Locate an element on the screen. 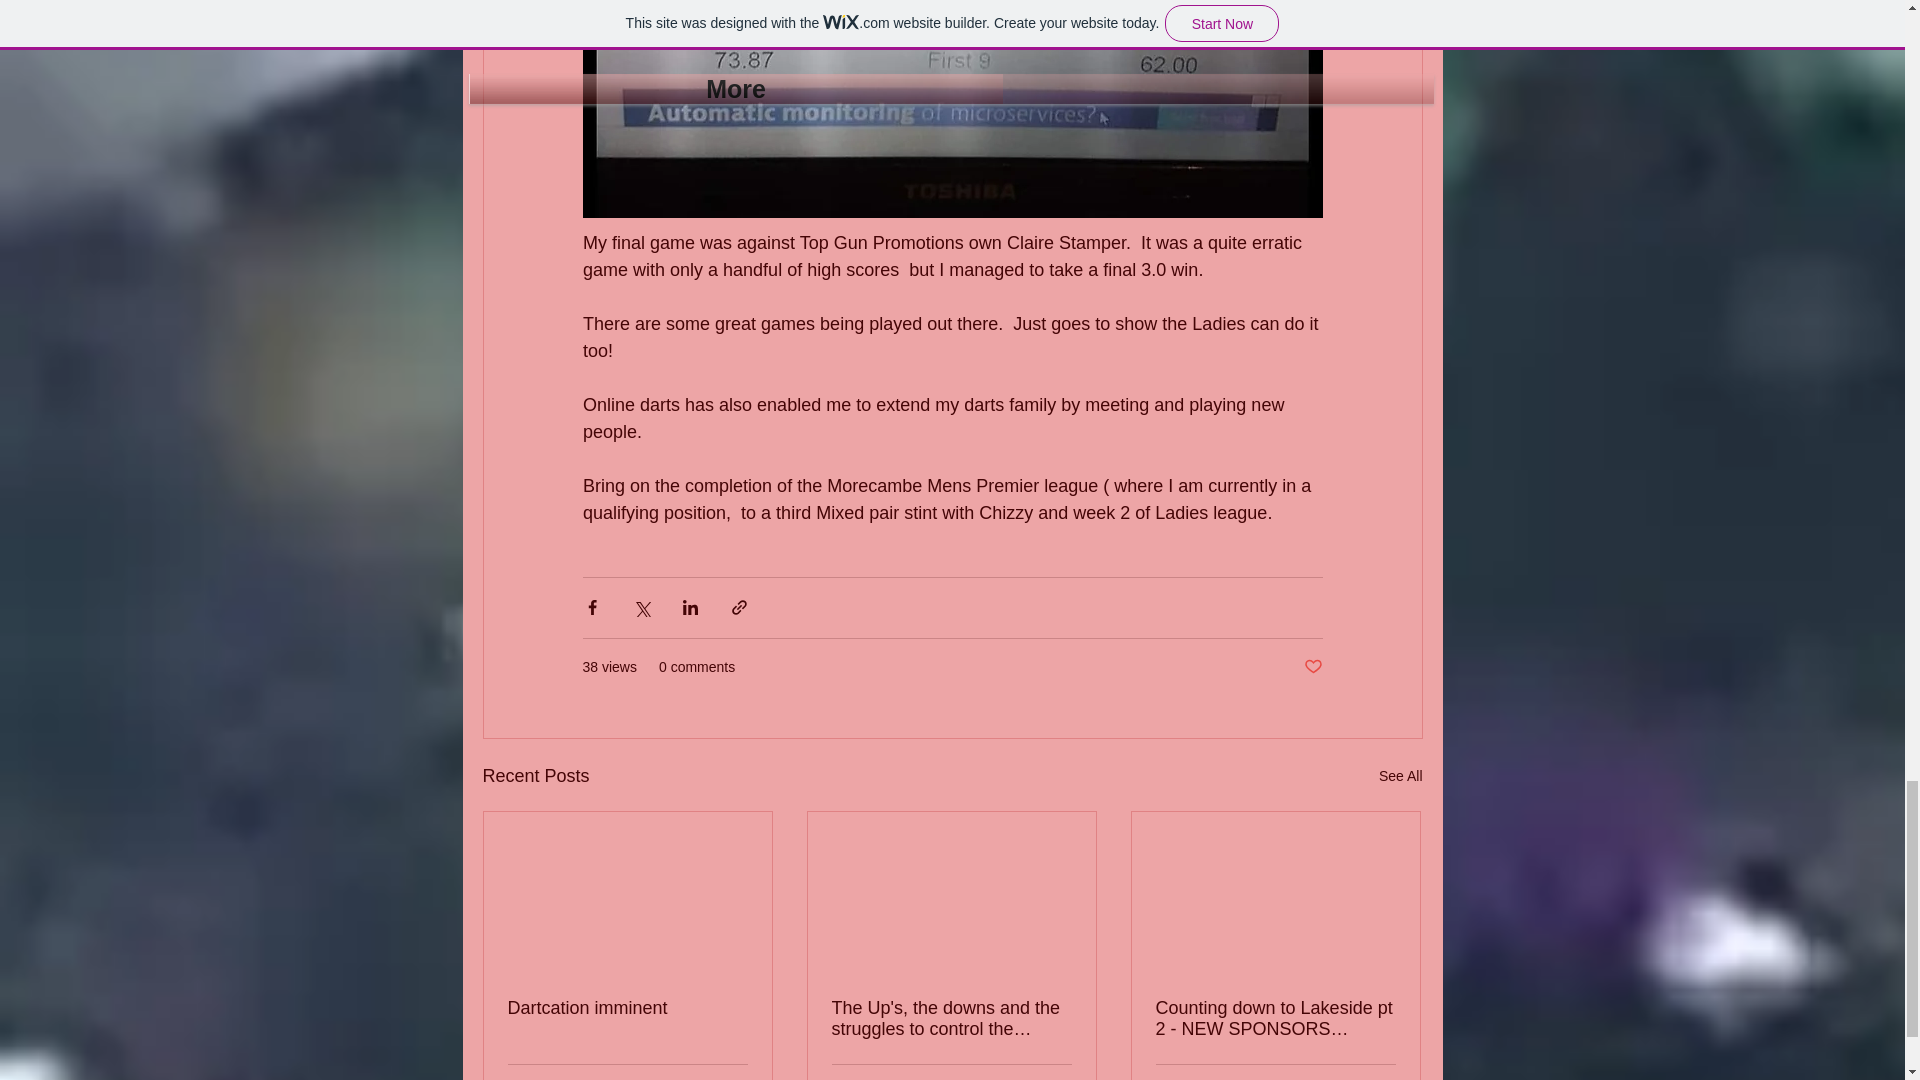 The image size is (1920, 1080). See All is located at coordinates (1400, 776).